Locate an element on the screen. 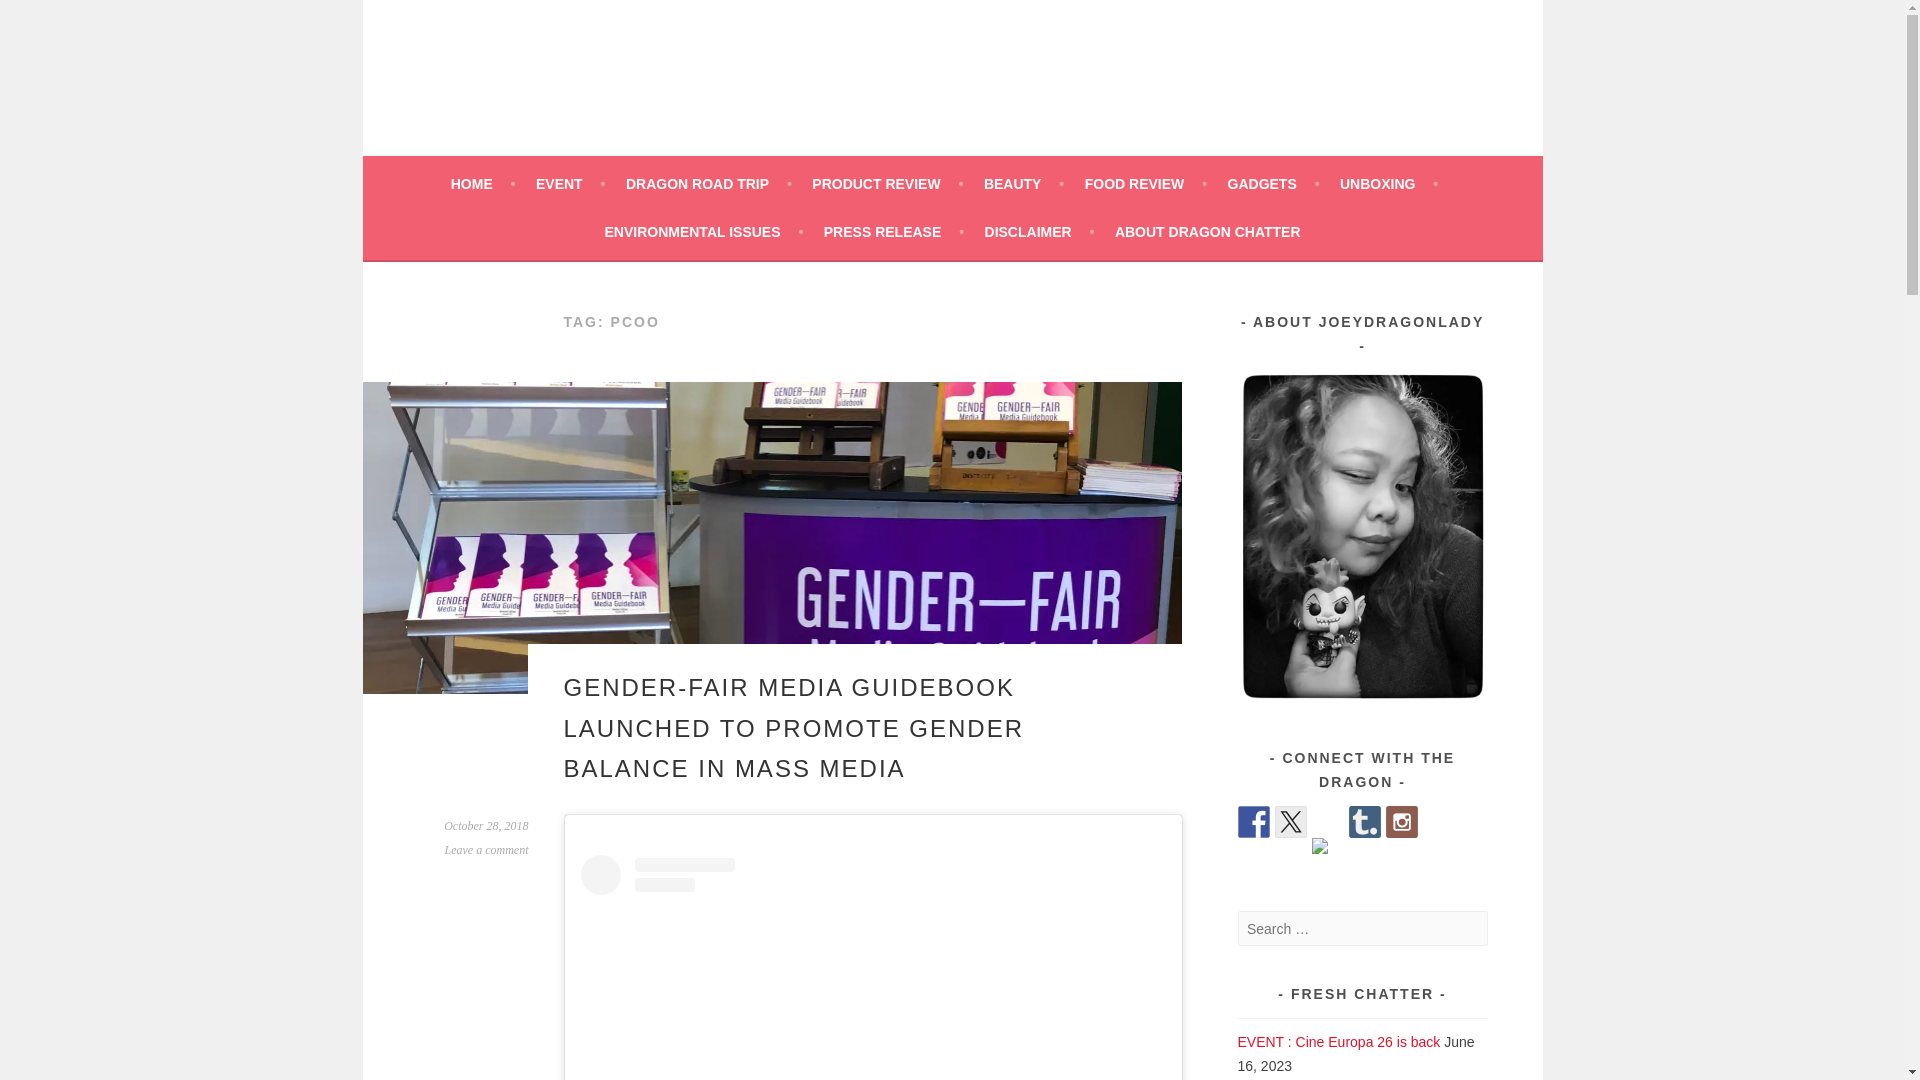  Leave a comment is located at coordinates (487, 850).